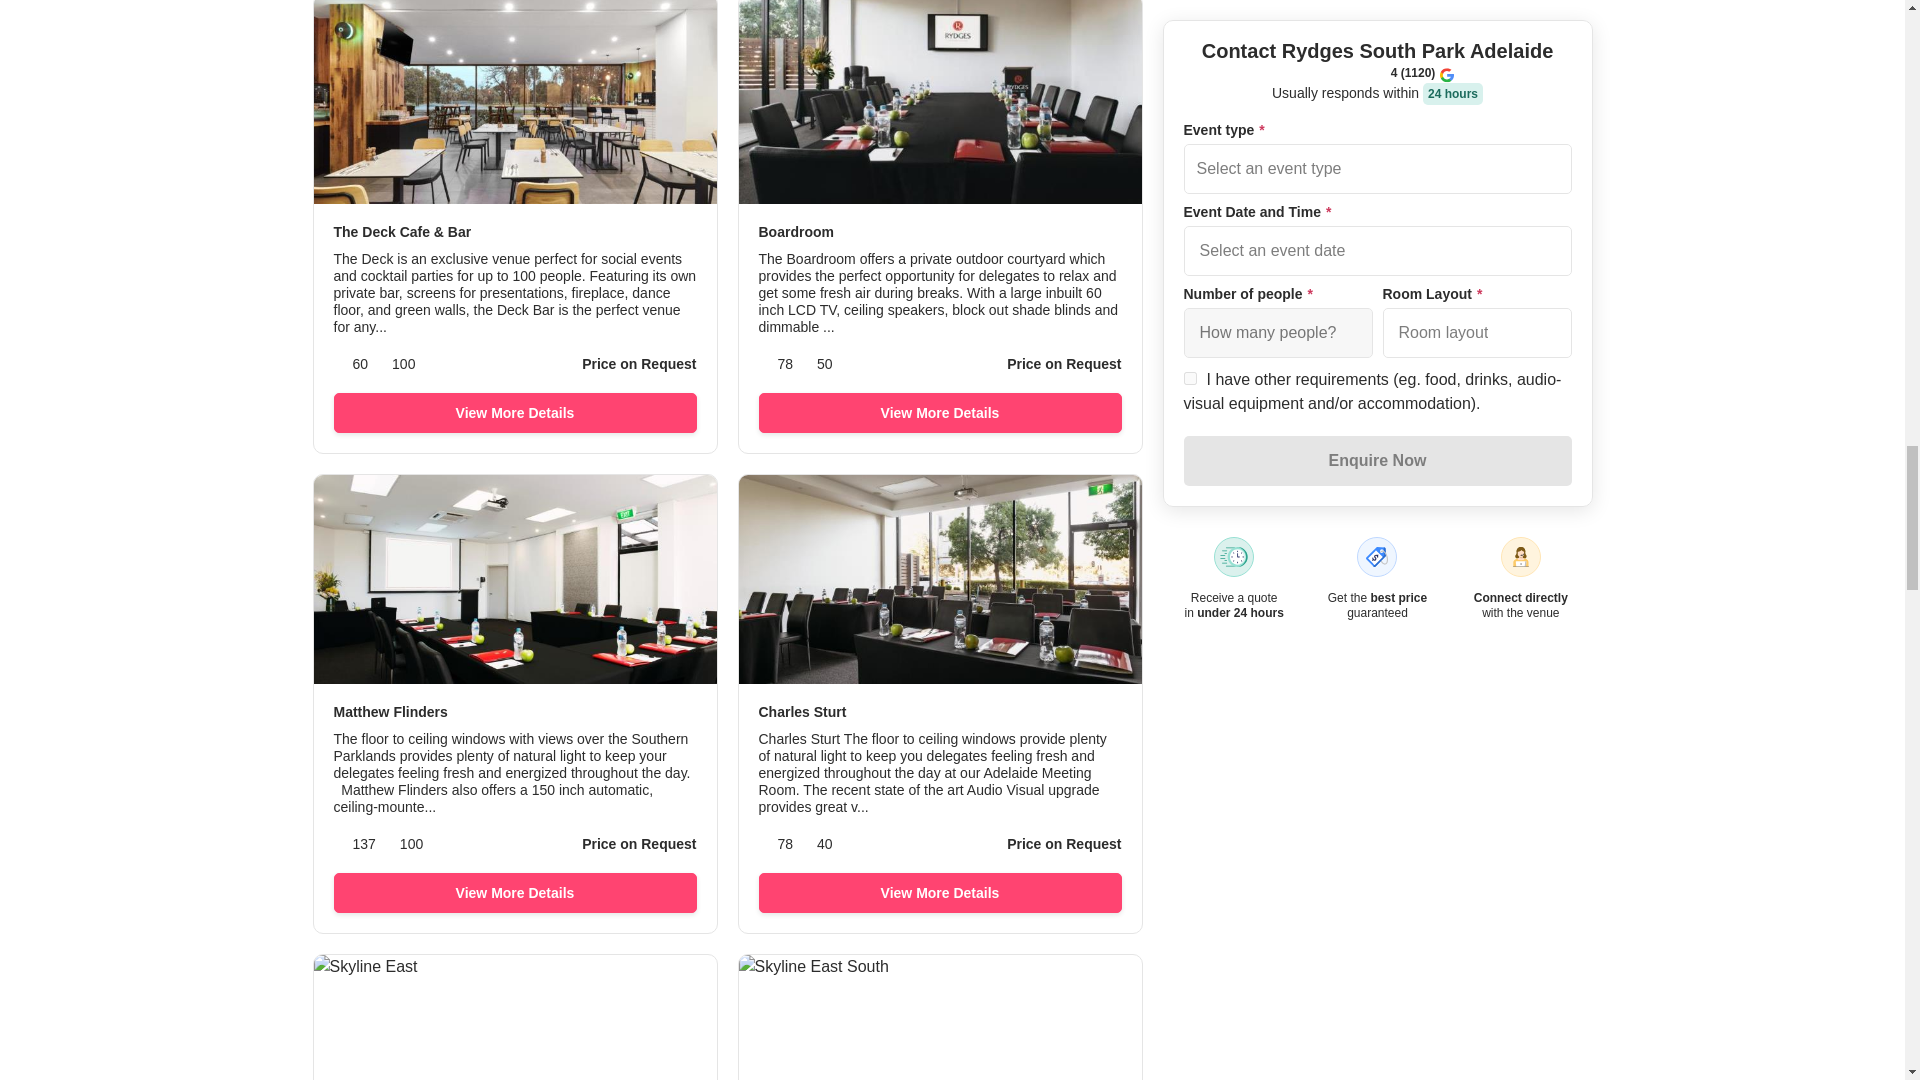 This screenshot has width=1920, height=1080. What do you see at coordinates (1106, 31) in the screenshot?
I see `Add Boardroom space to wishlist` at bounding box center [1106, 31].